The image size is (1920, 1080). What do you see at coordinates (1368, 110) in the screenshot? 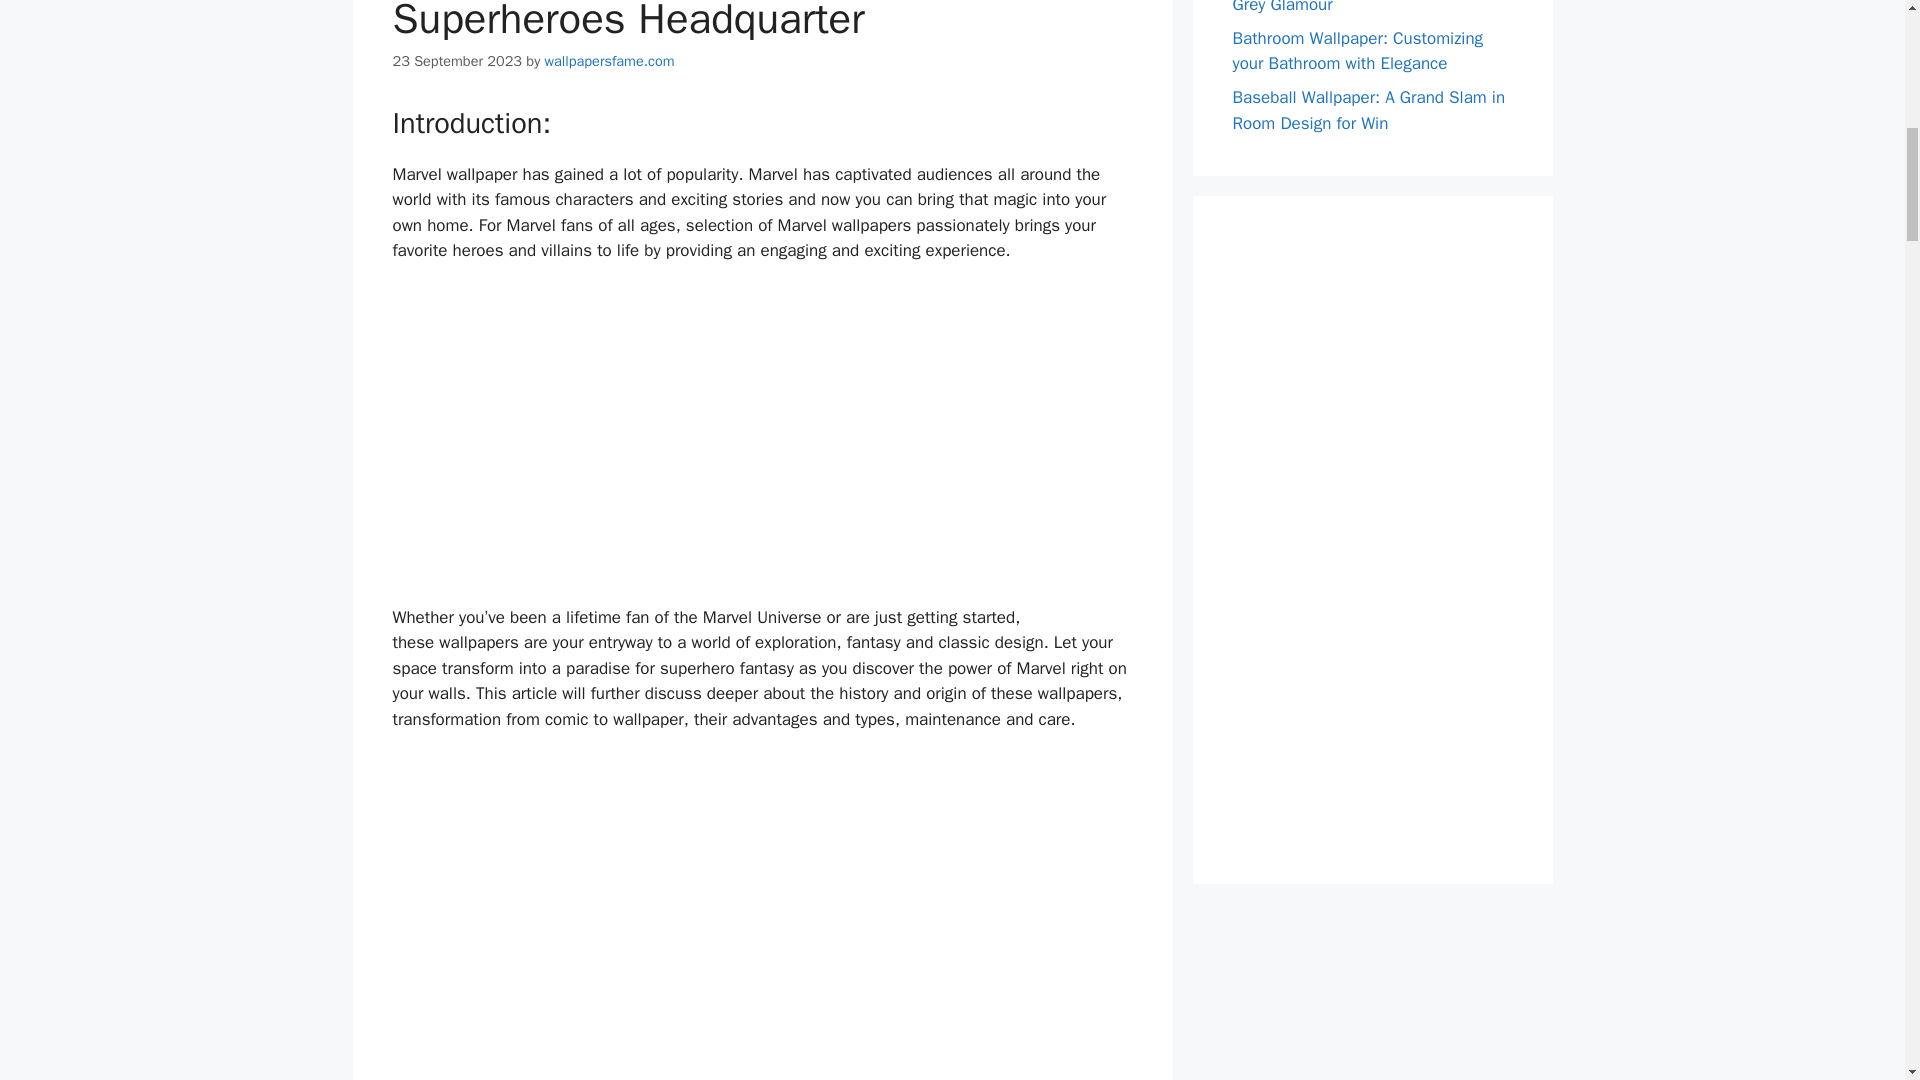
I see `Baseball Wallpaper: A Grand Slam in Room Design for Win` at bounding box center [1368, 110].